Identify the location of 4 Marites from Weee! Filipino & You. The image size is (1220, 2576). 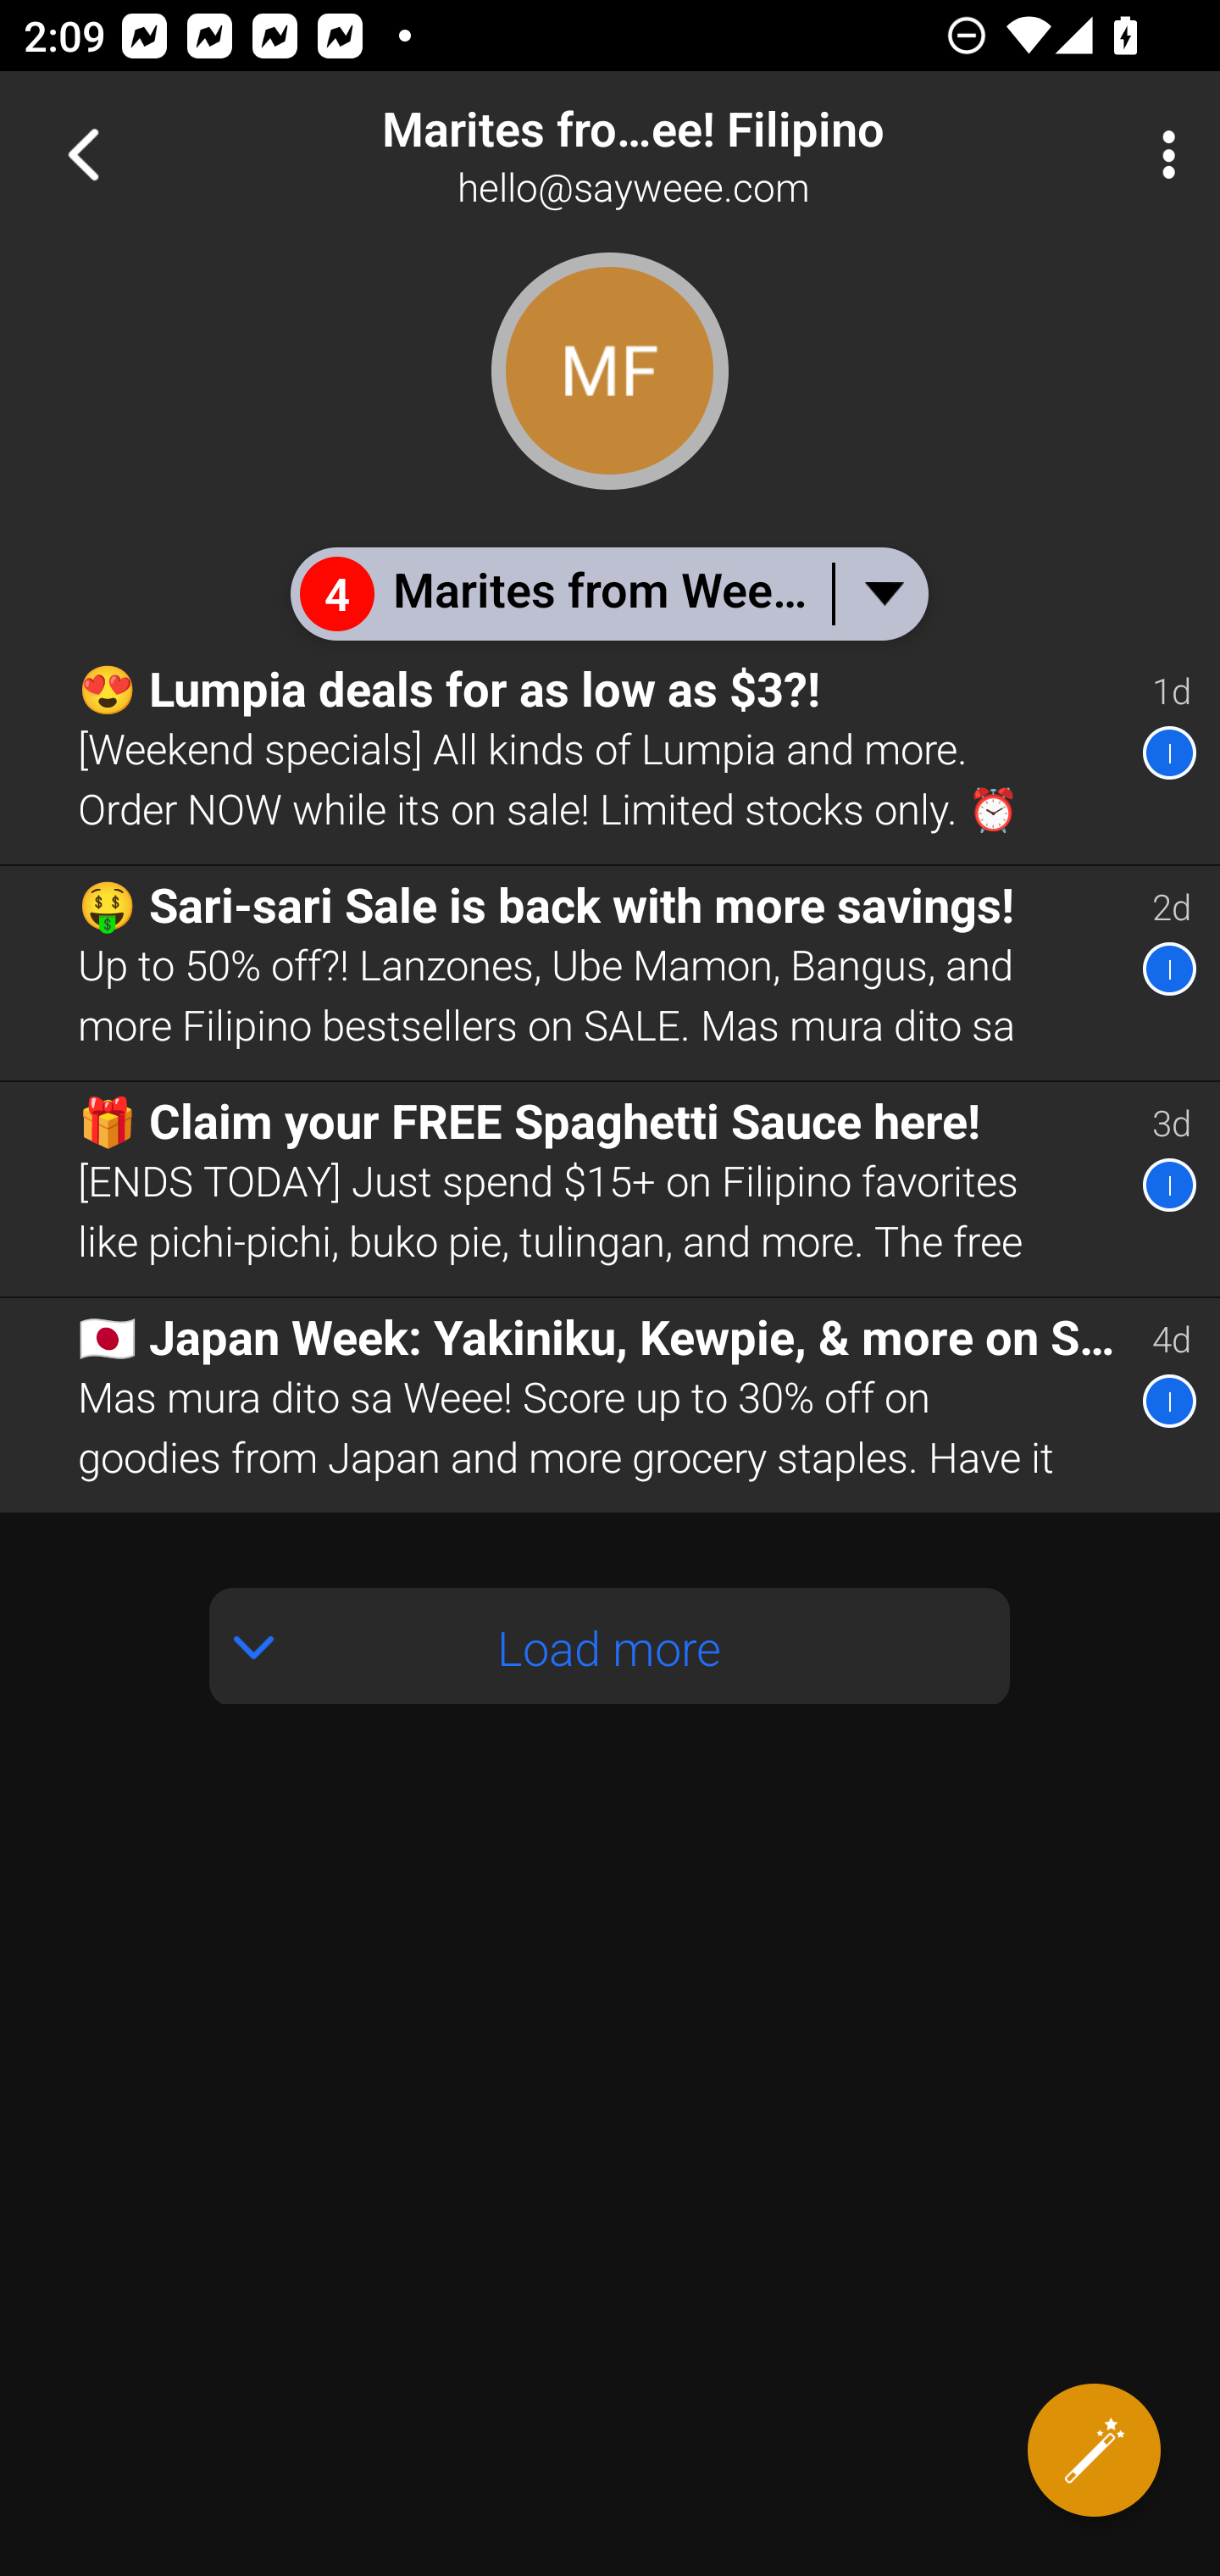
(608, 593).